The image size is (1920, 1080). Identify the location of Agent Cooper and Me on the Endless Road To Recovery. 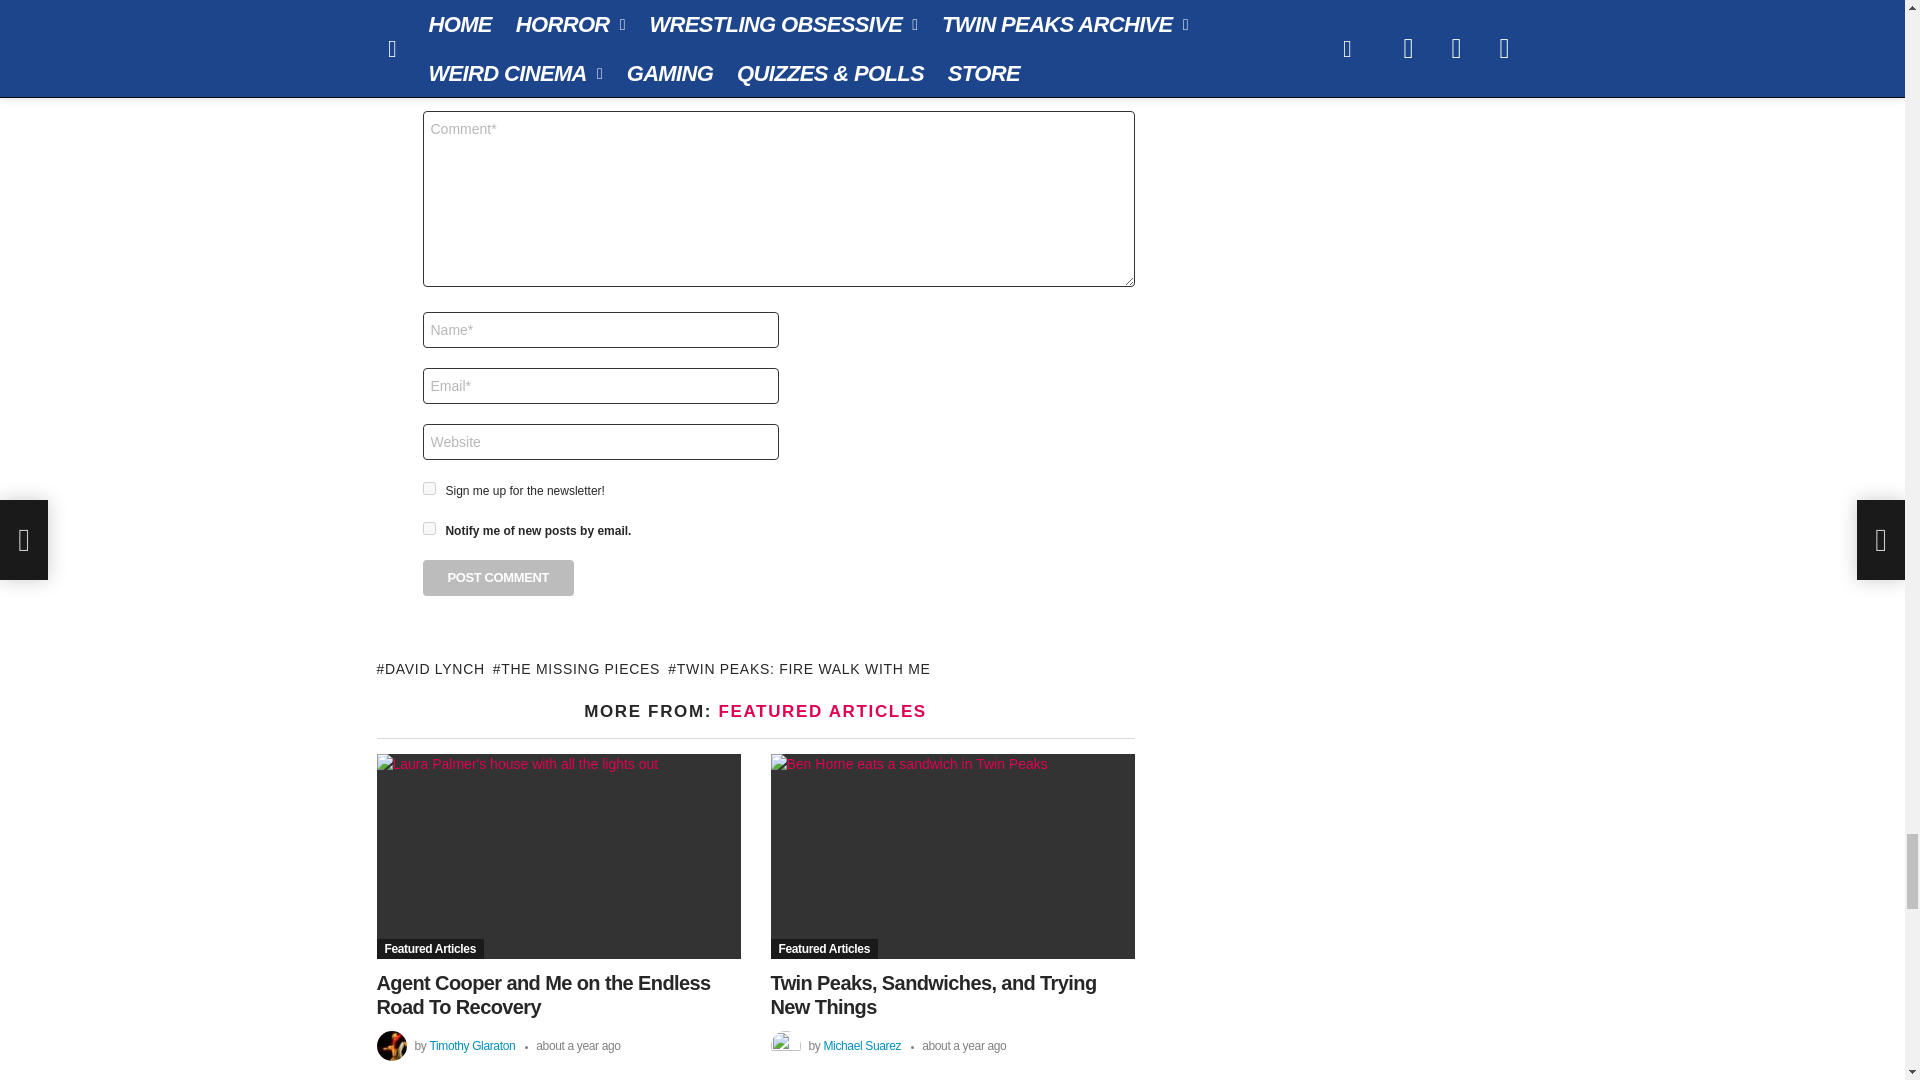
(558, 856).